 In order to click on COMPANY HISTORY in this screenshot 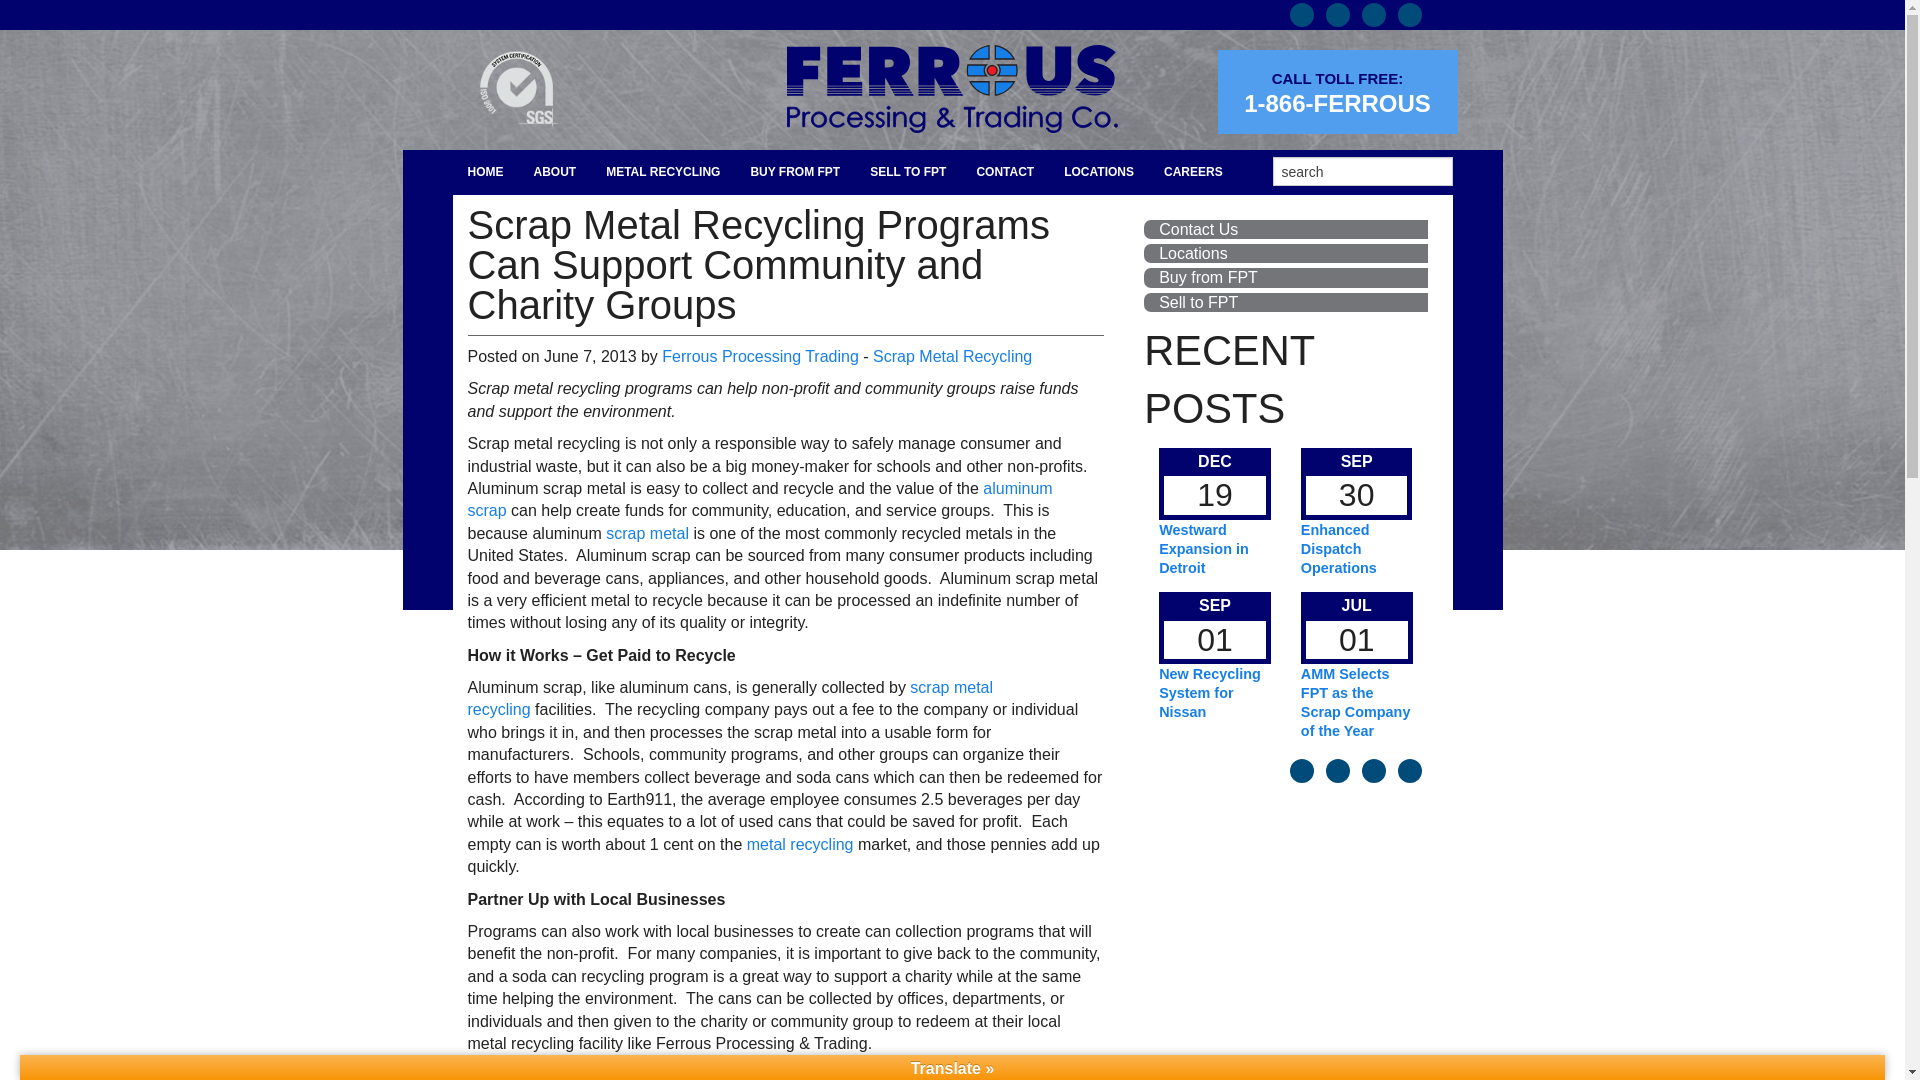, I will do `click(554, 308)`.